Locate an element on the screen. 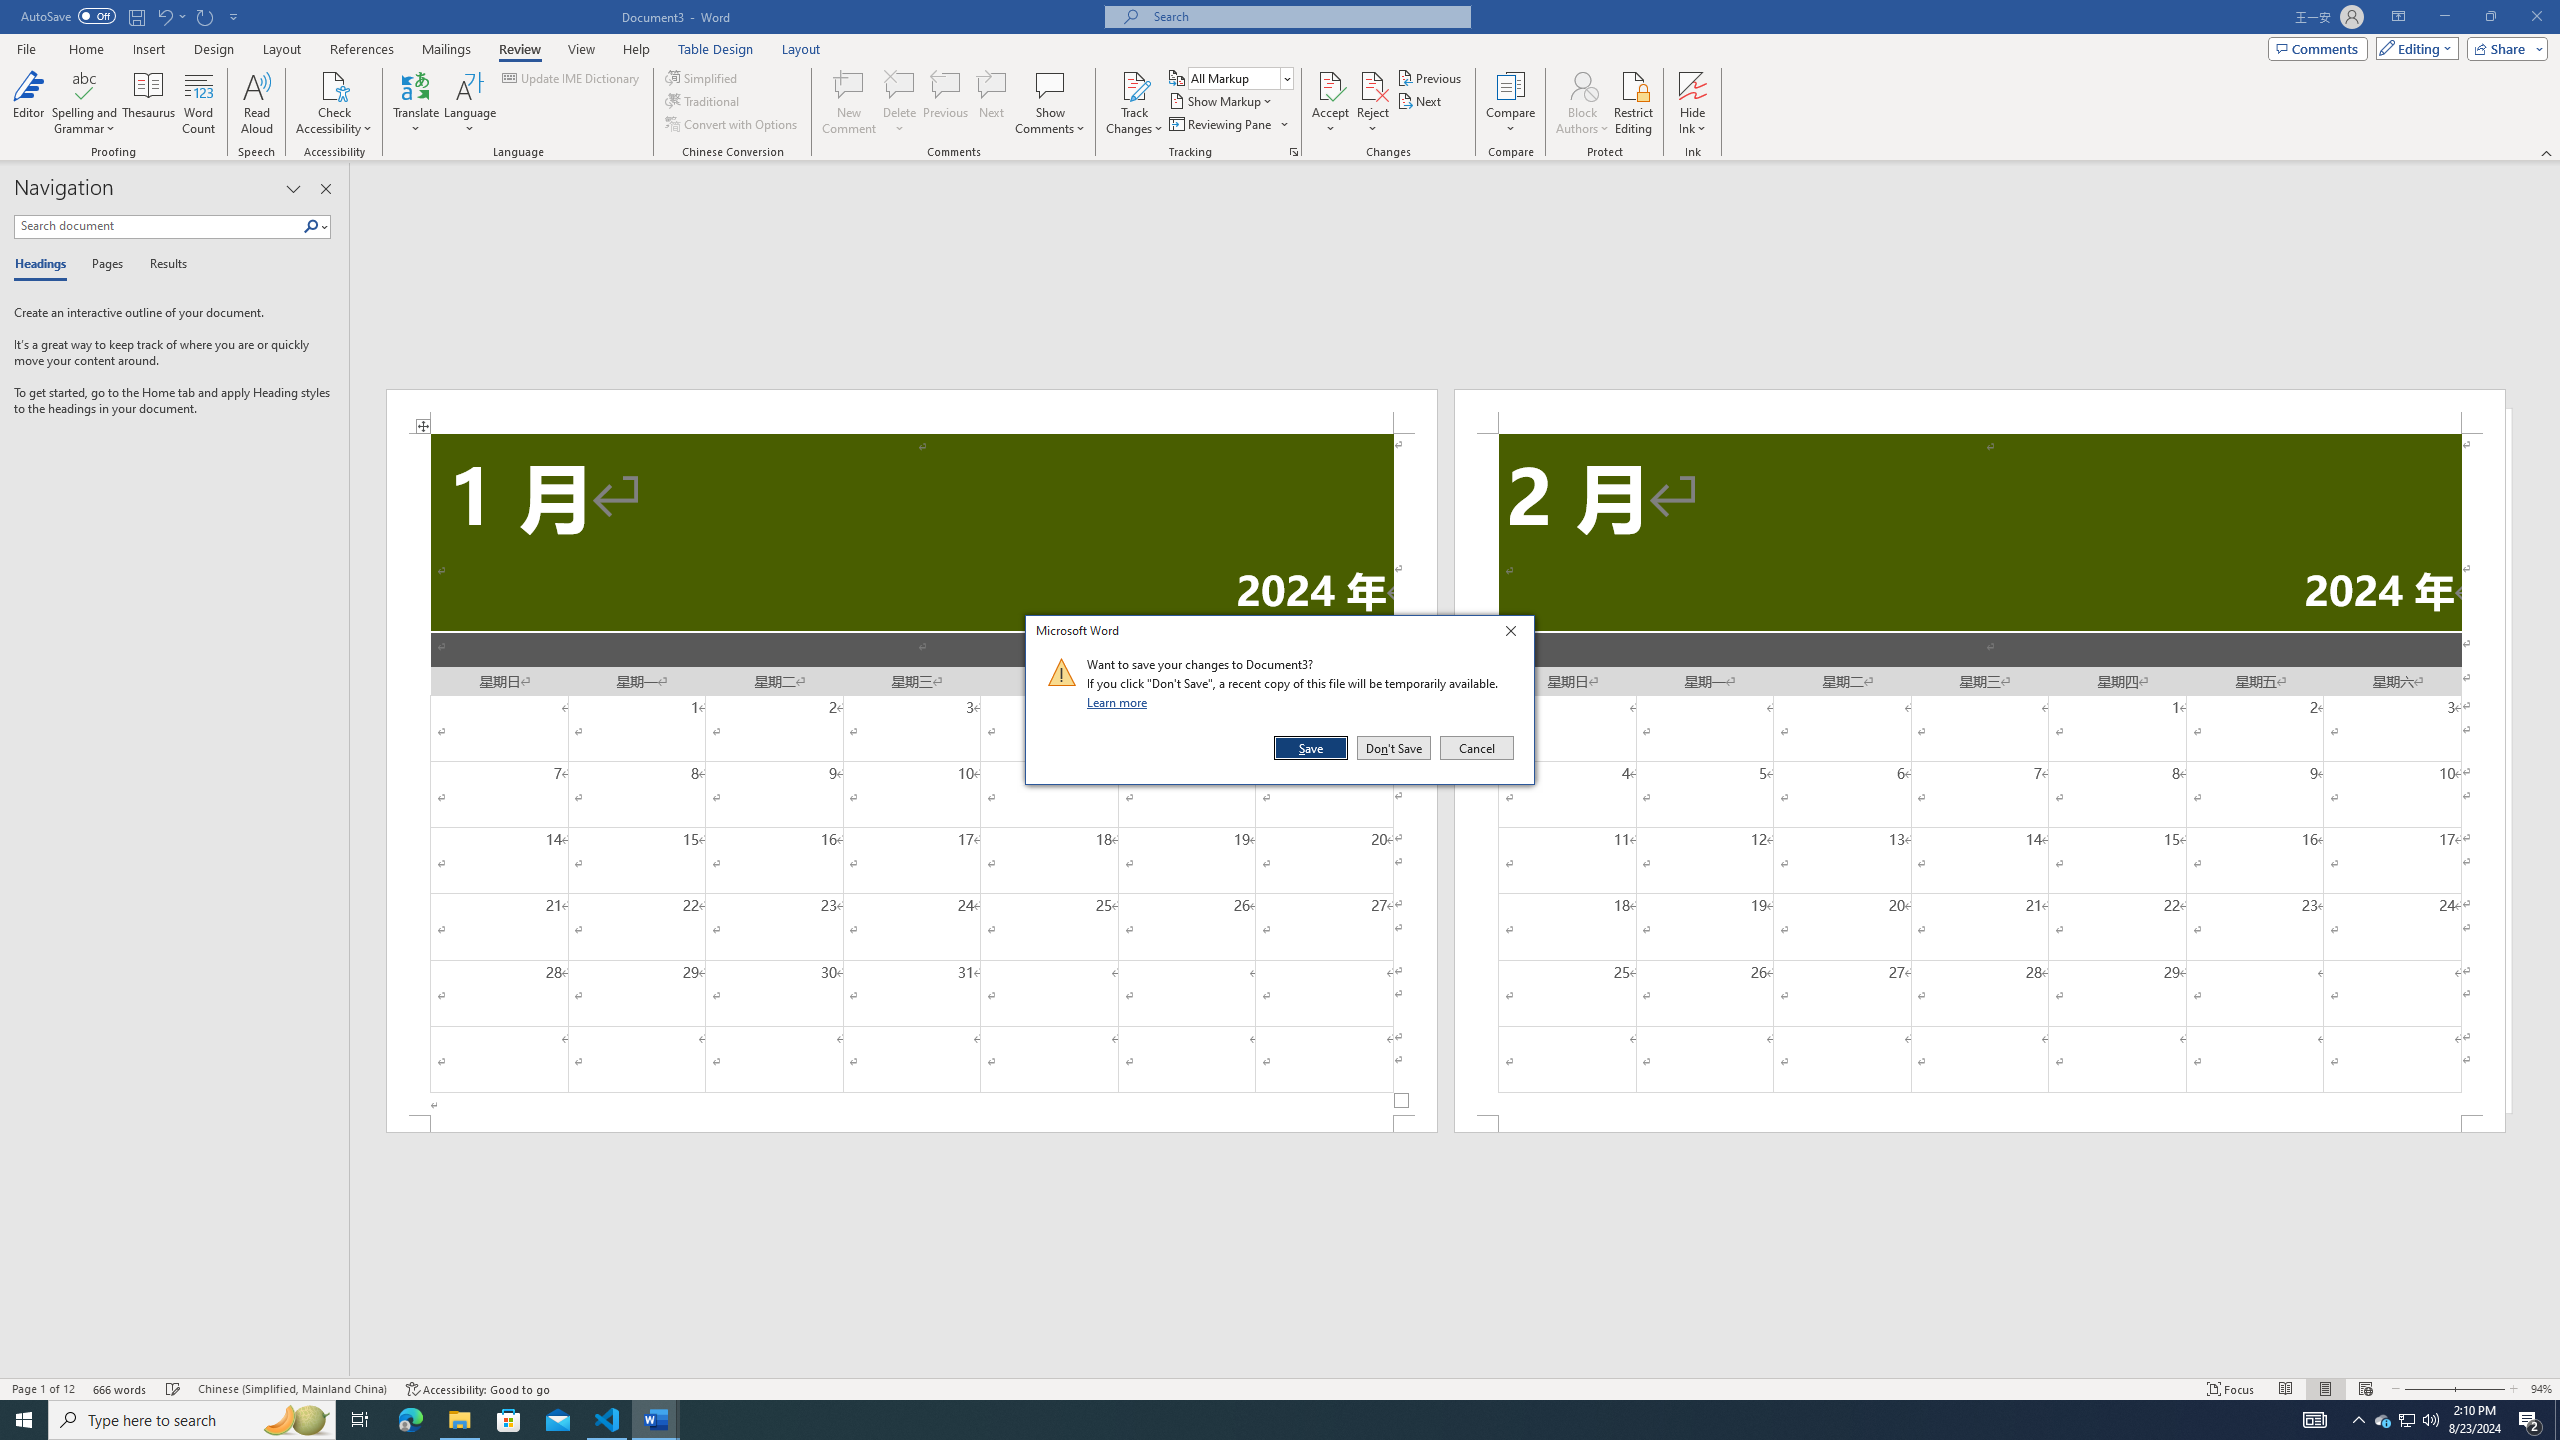  Accessibility Checker Accessibility: Good to go is located at coordinates (477, 1389).